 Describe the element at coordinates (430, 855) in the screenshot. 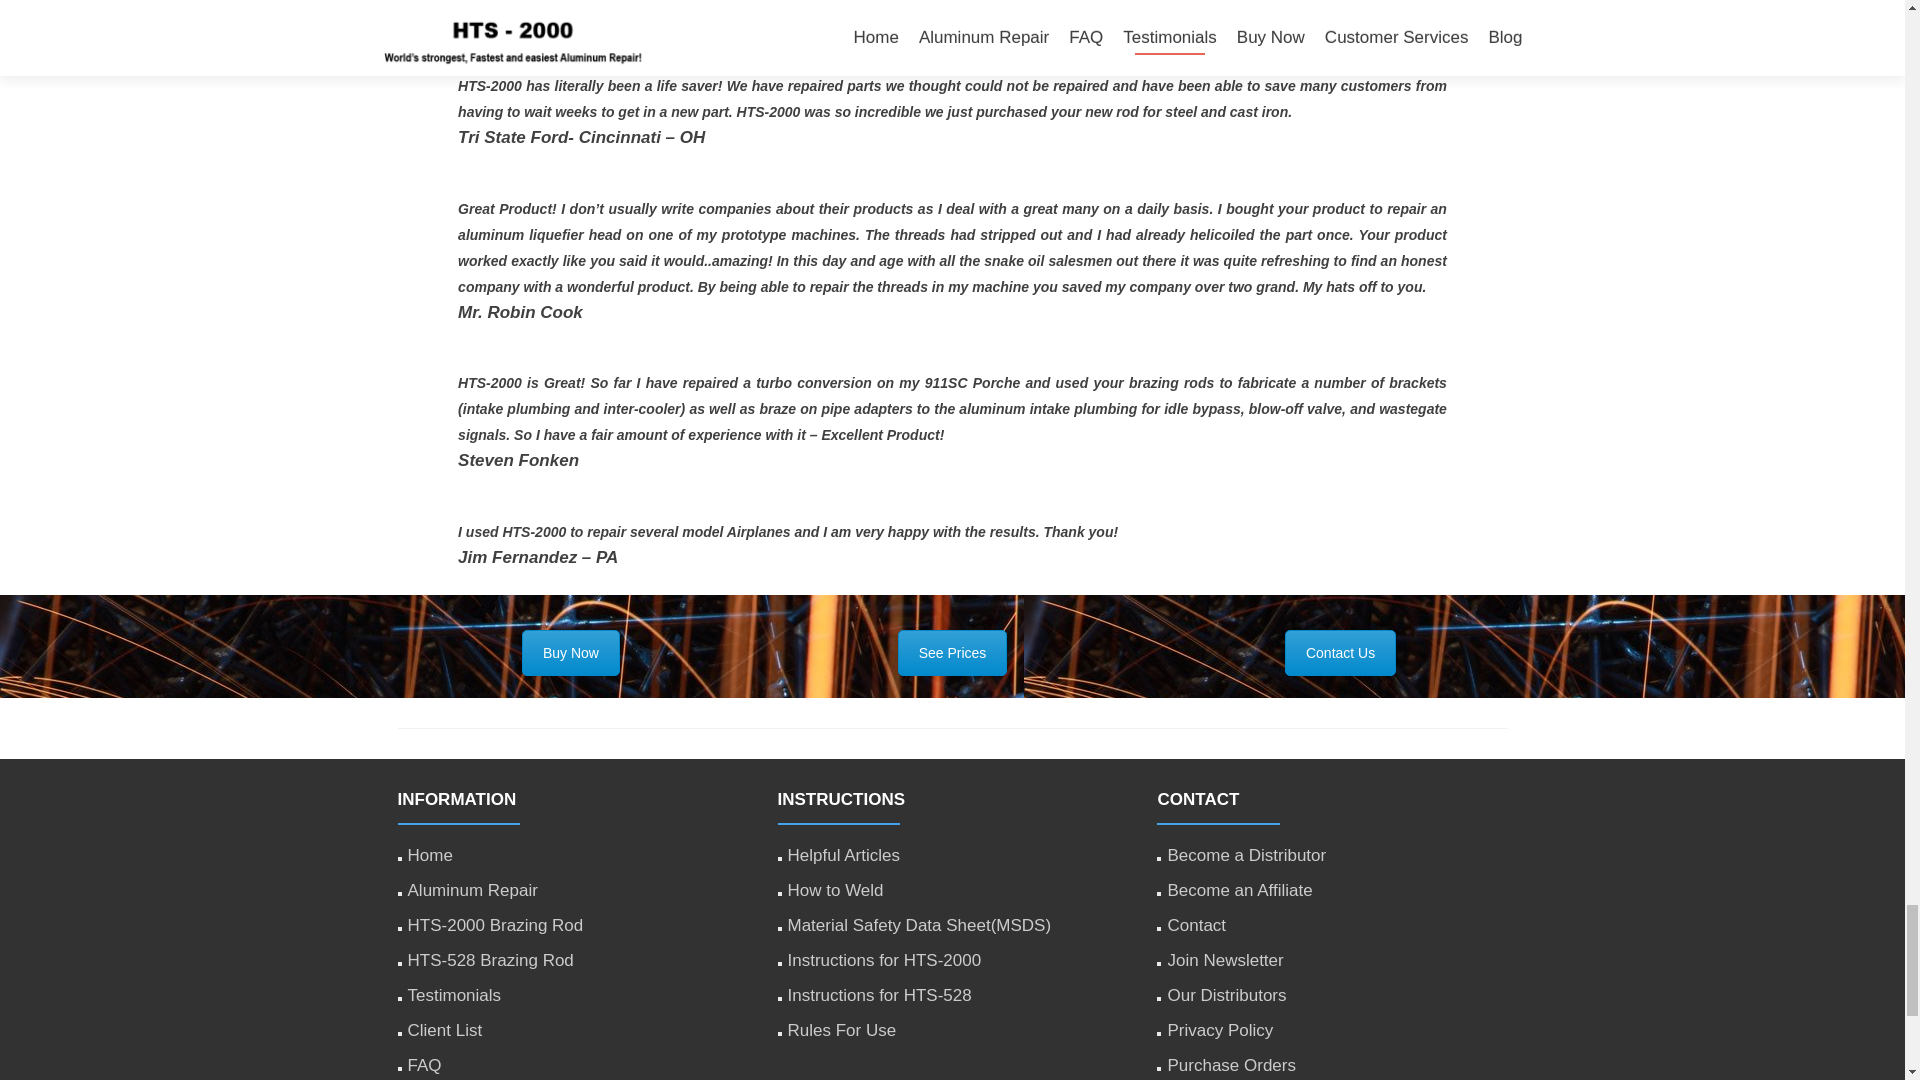

I see `Home` at that location.